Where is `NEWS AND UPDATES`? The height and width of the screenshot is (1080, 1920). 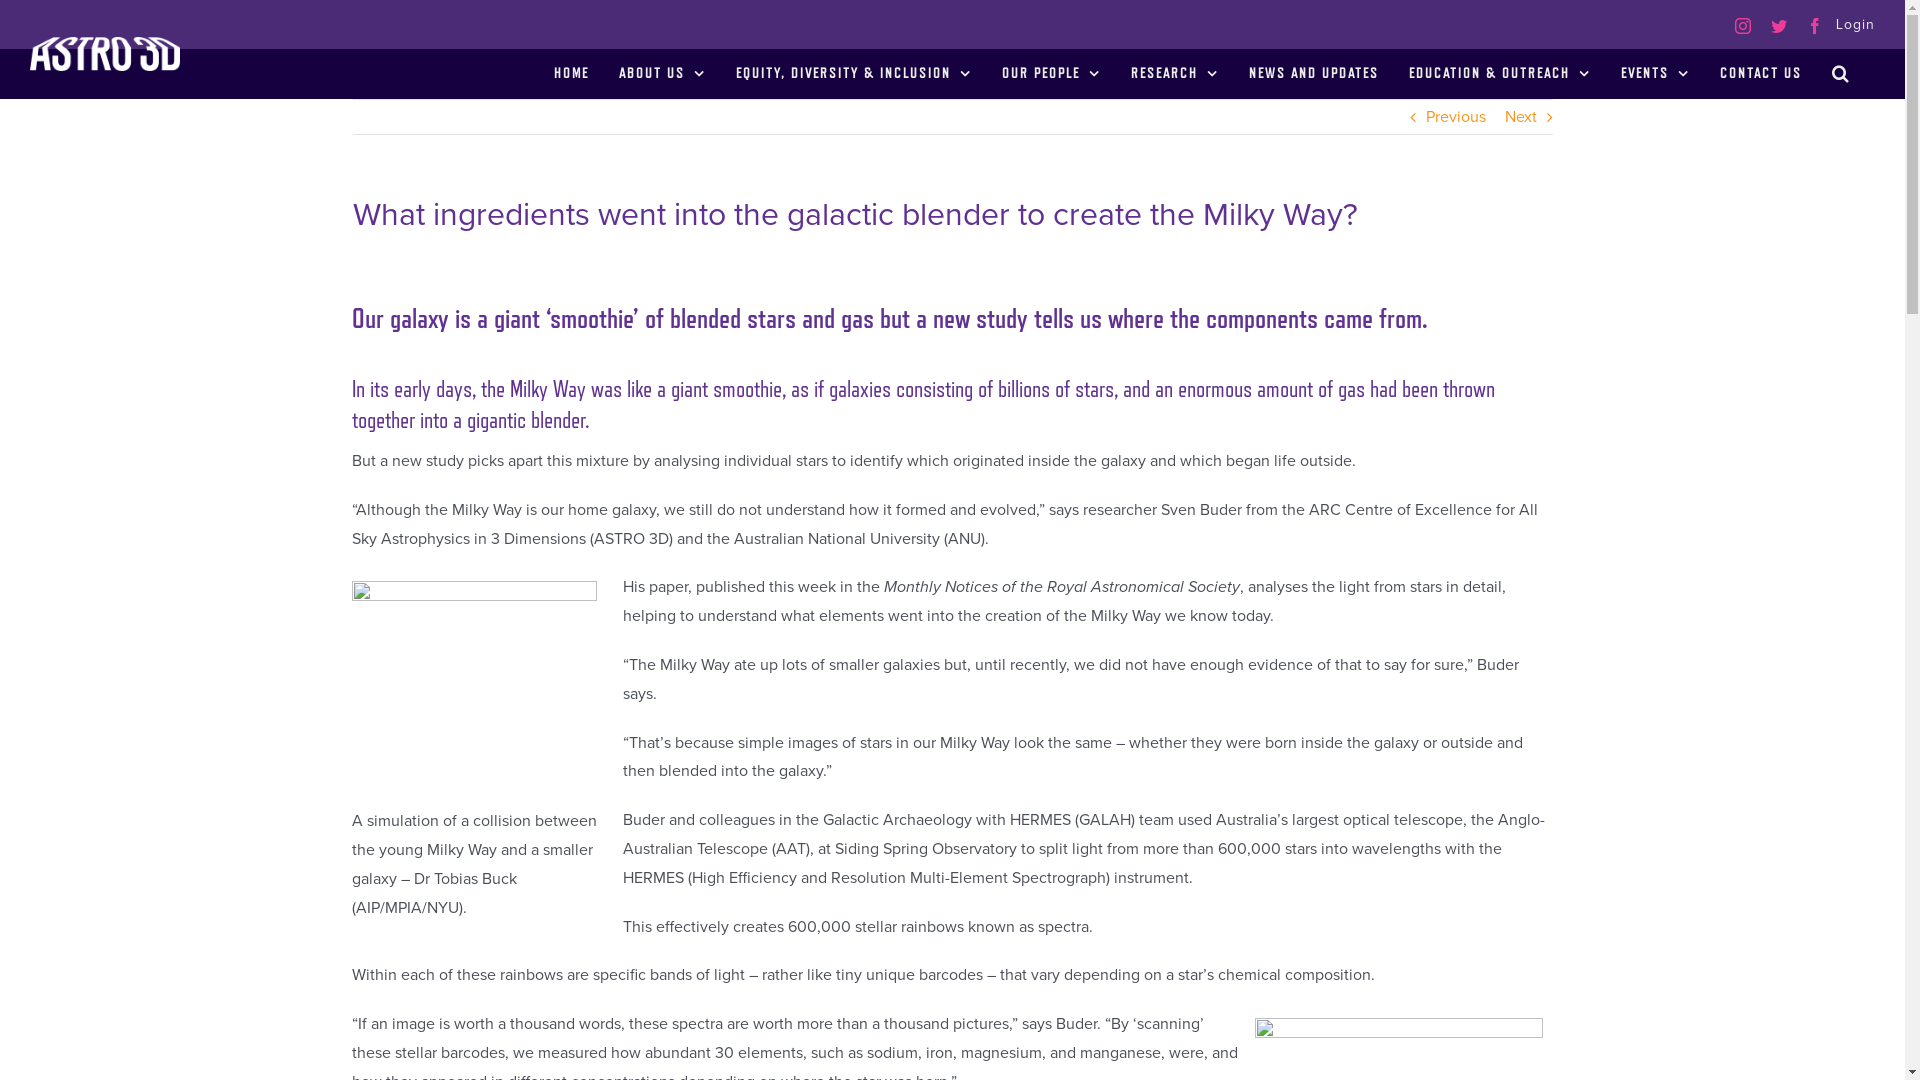 NEWS AND UPDATES is located at coordinates (1314, 72).